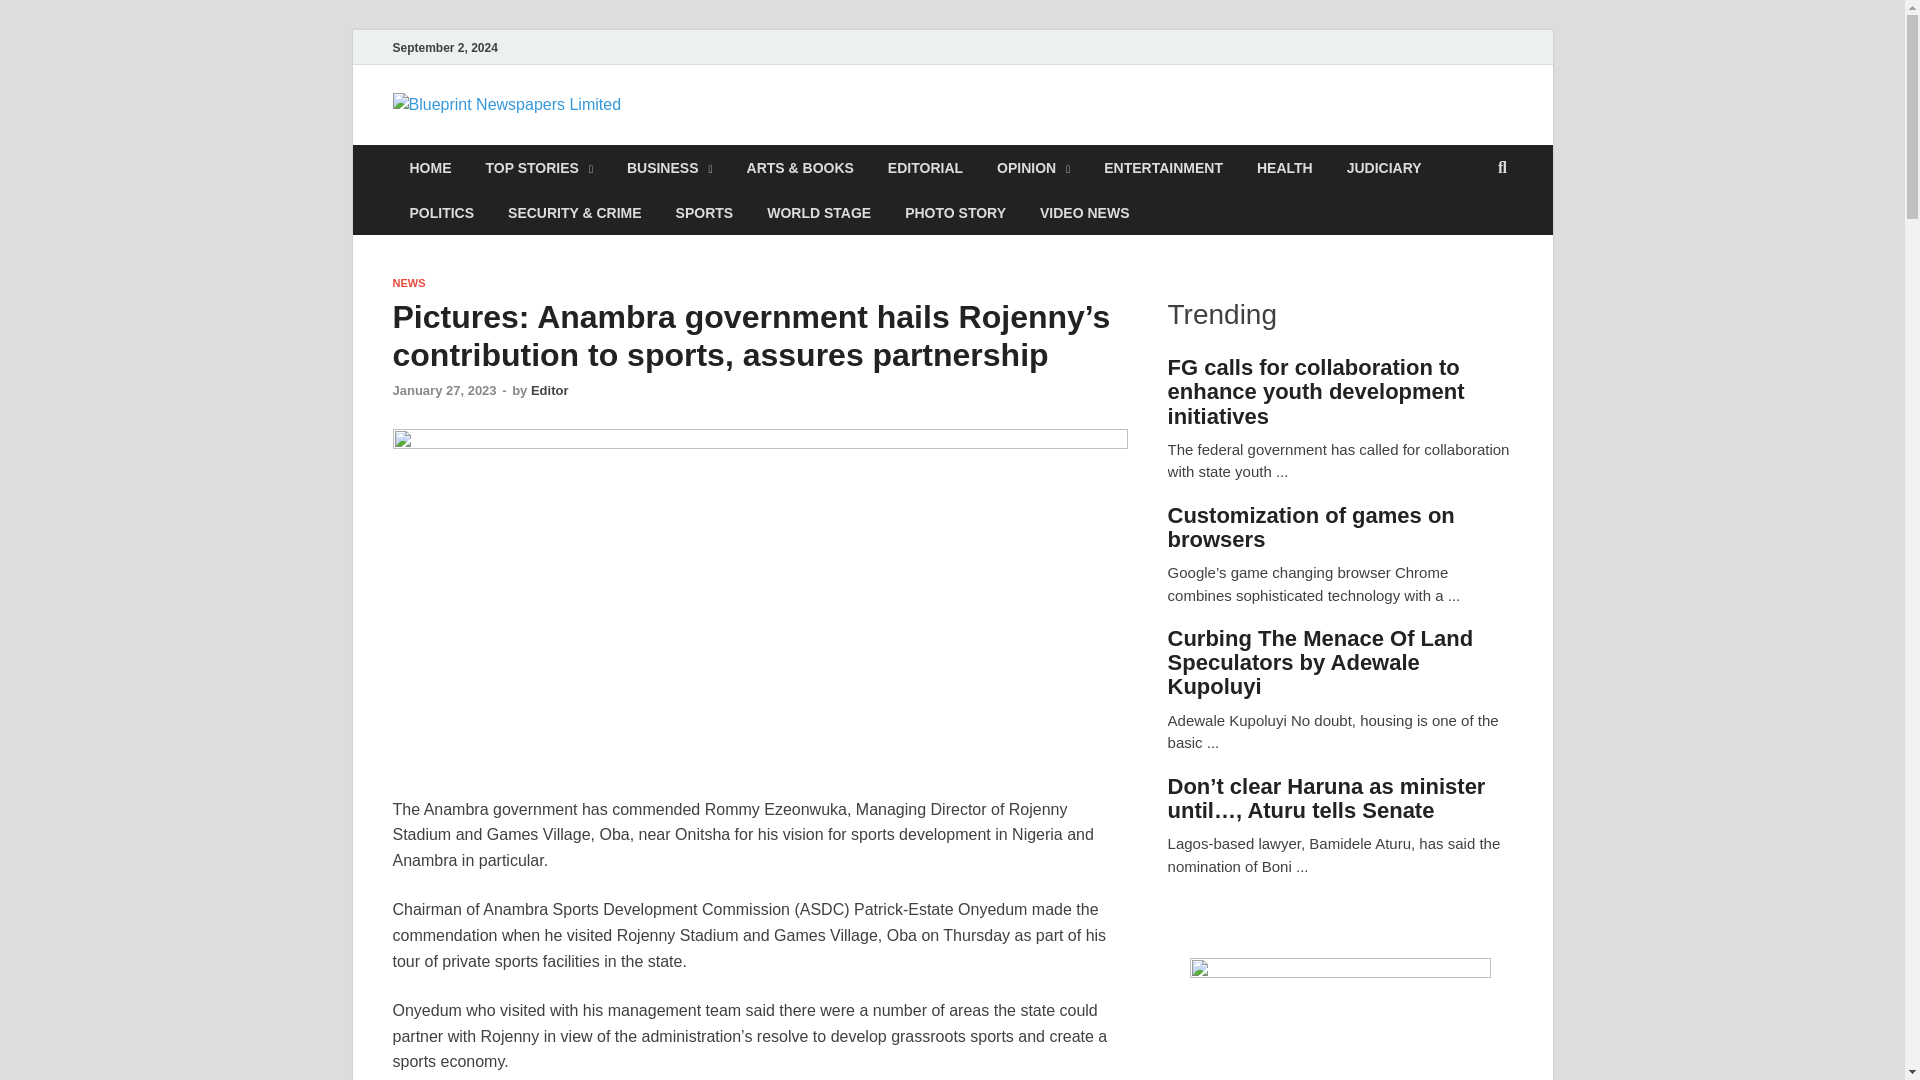  Describe the element at coordinates (430, 167) in the screenshot. I see `HOME` at that location.